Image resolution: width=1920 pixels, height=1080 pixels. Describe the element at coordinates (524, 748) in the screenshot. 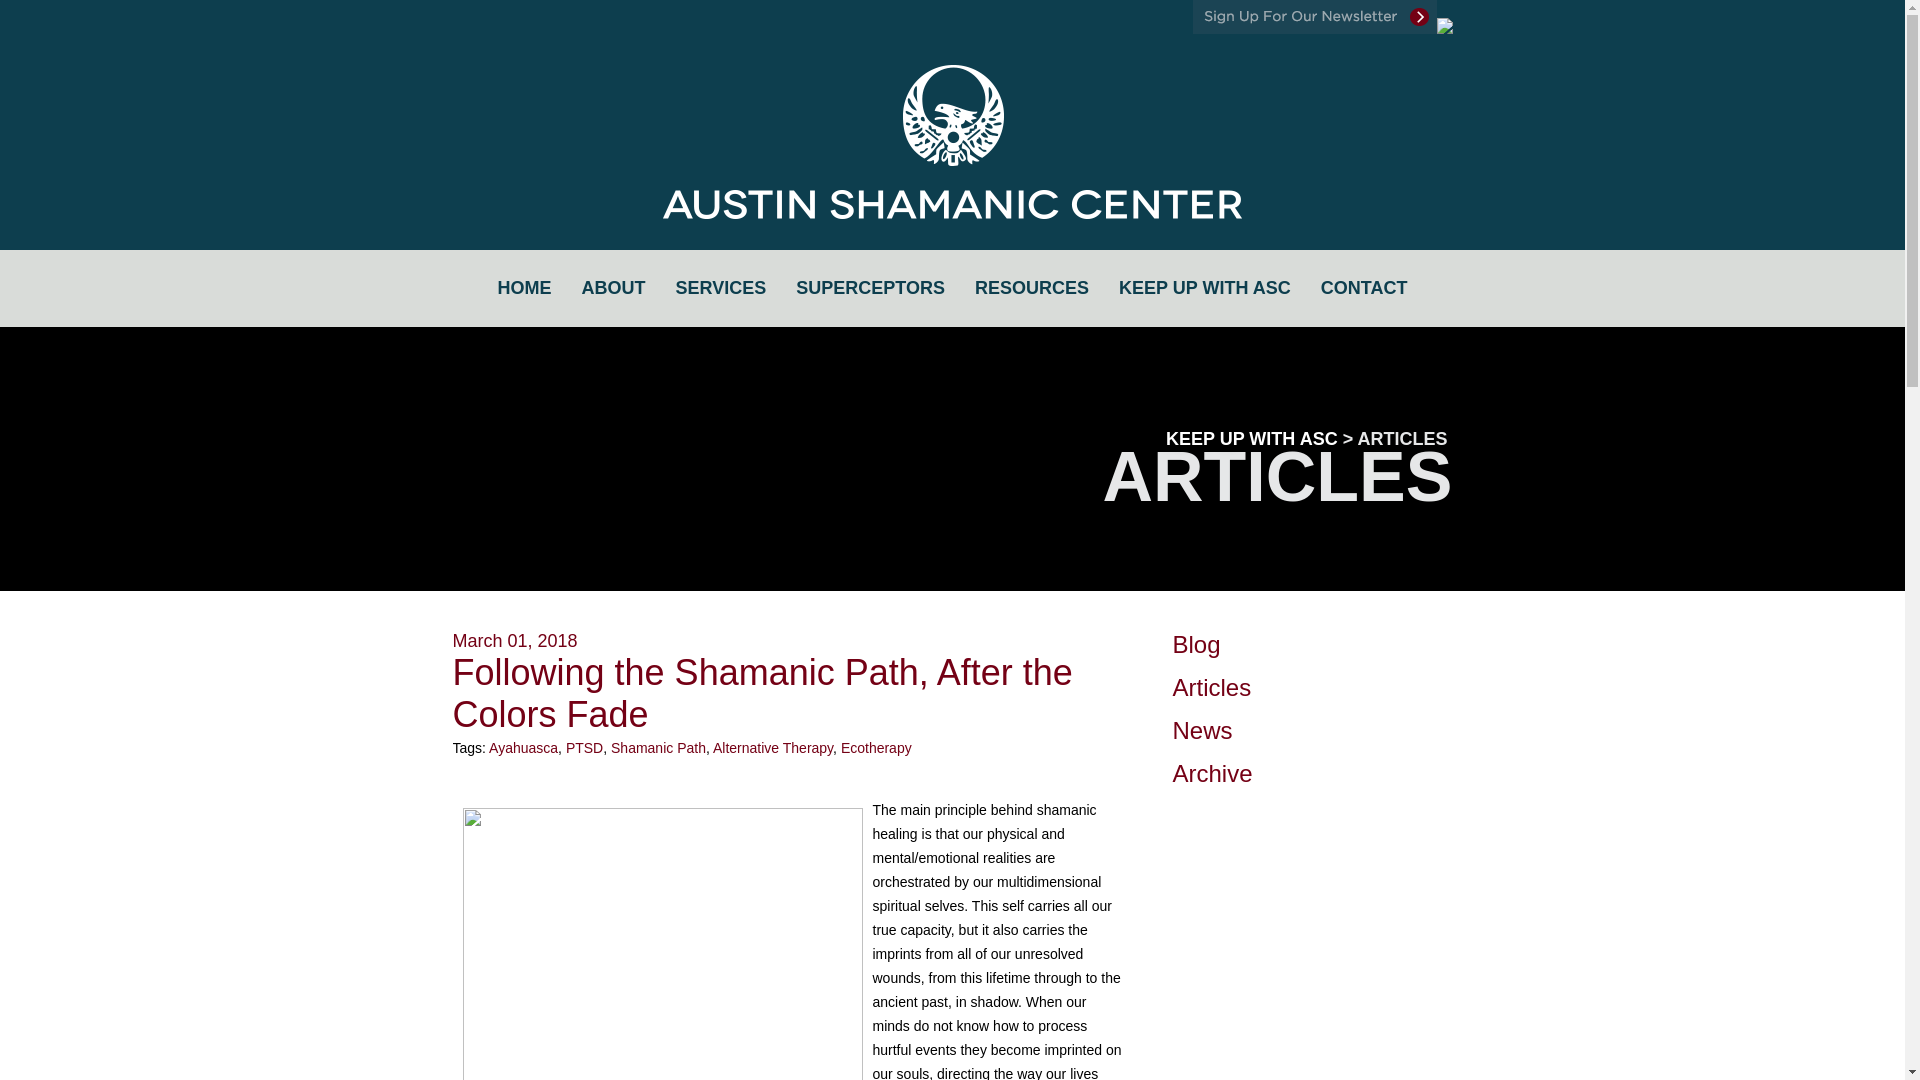

I see `Ayahuasca` at that location.